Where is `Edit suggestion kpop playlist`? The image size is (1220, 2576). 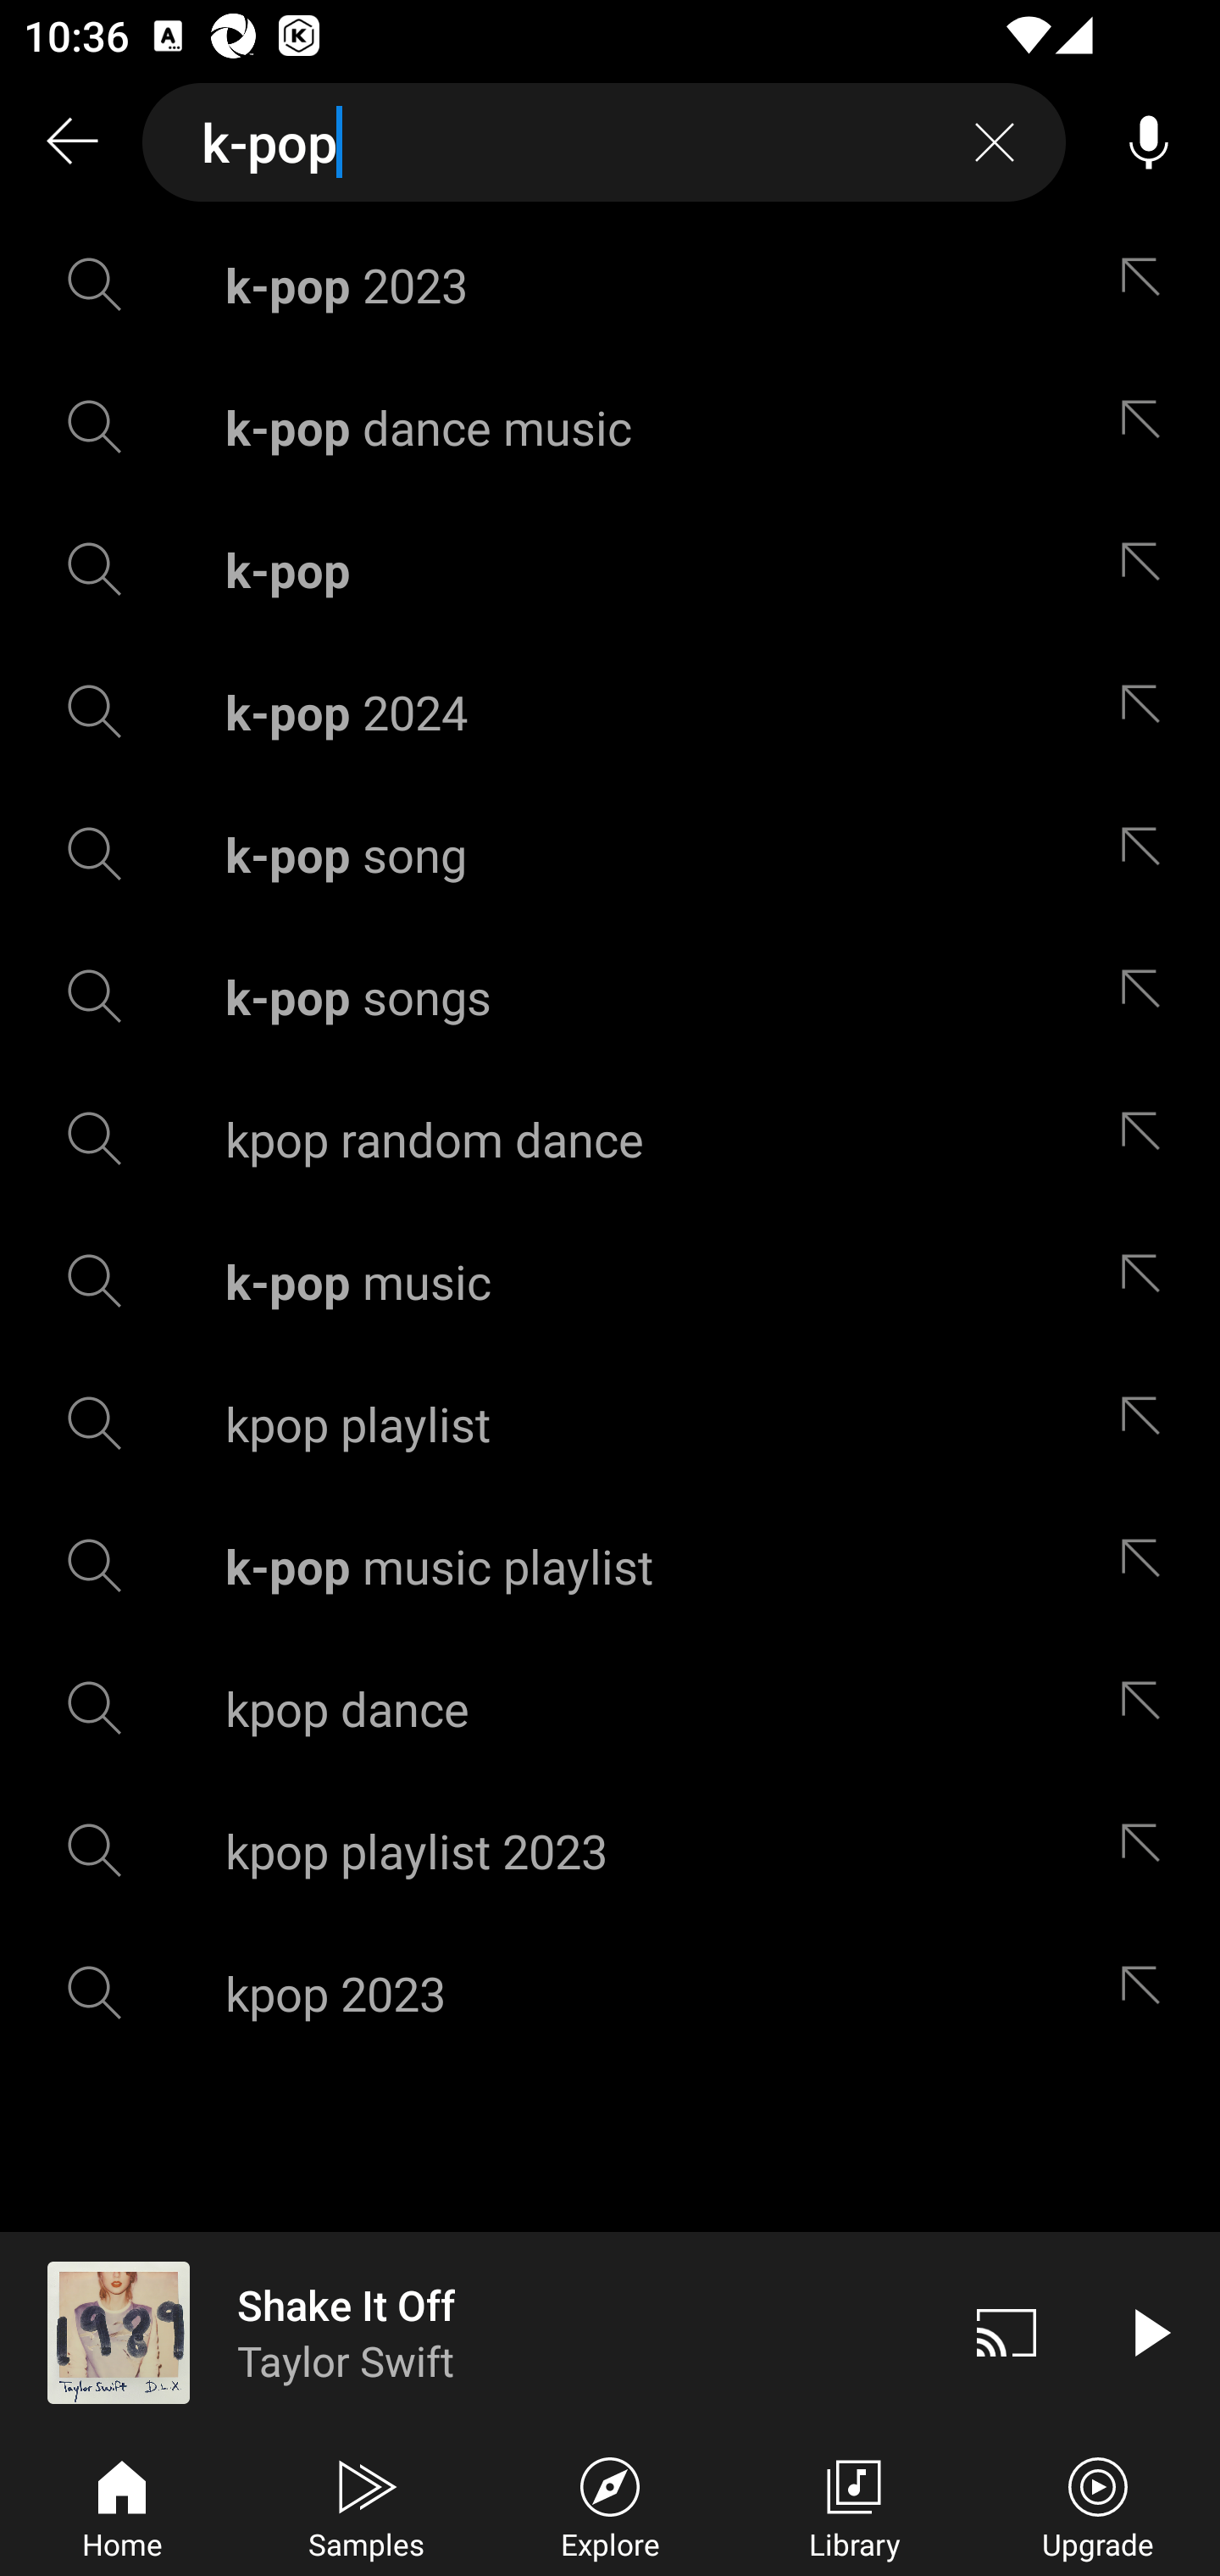
Edit suggestion kpop playlist is located at coordinates (1148, 1424).